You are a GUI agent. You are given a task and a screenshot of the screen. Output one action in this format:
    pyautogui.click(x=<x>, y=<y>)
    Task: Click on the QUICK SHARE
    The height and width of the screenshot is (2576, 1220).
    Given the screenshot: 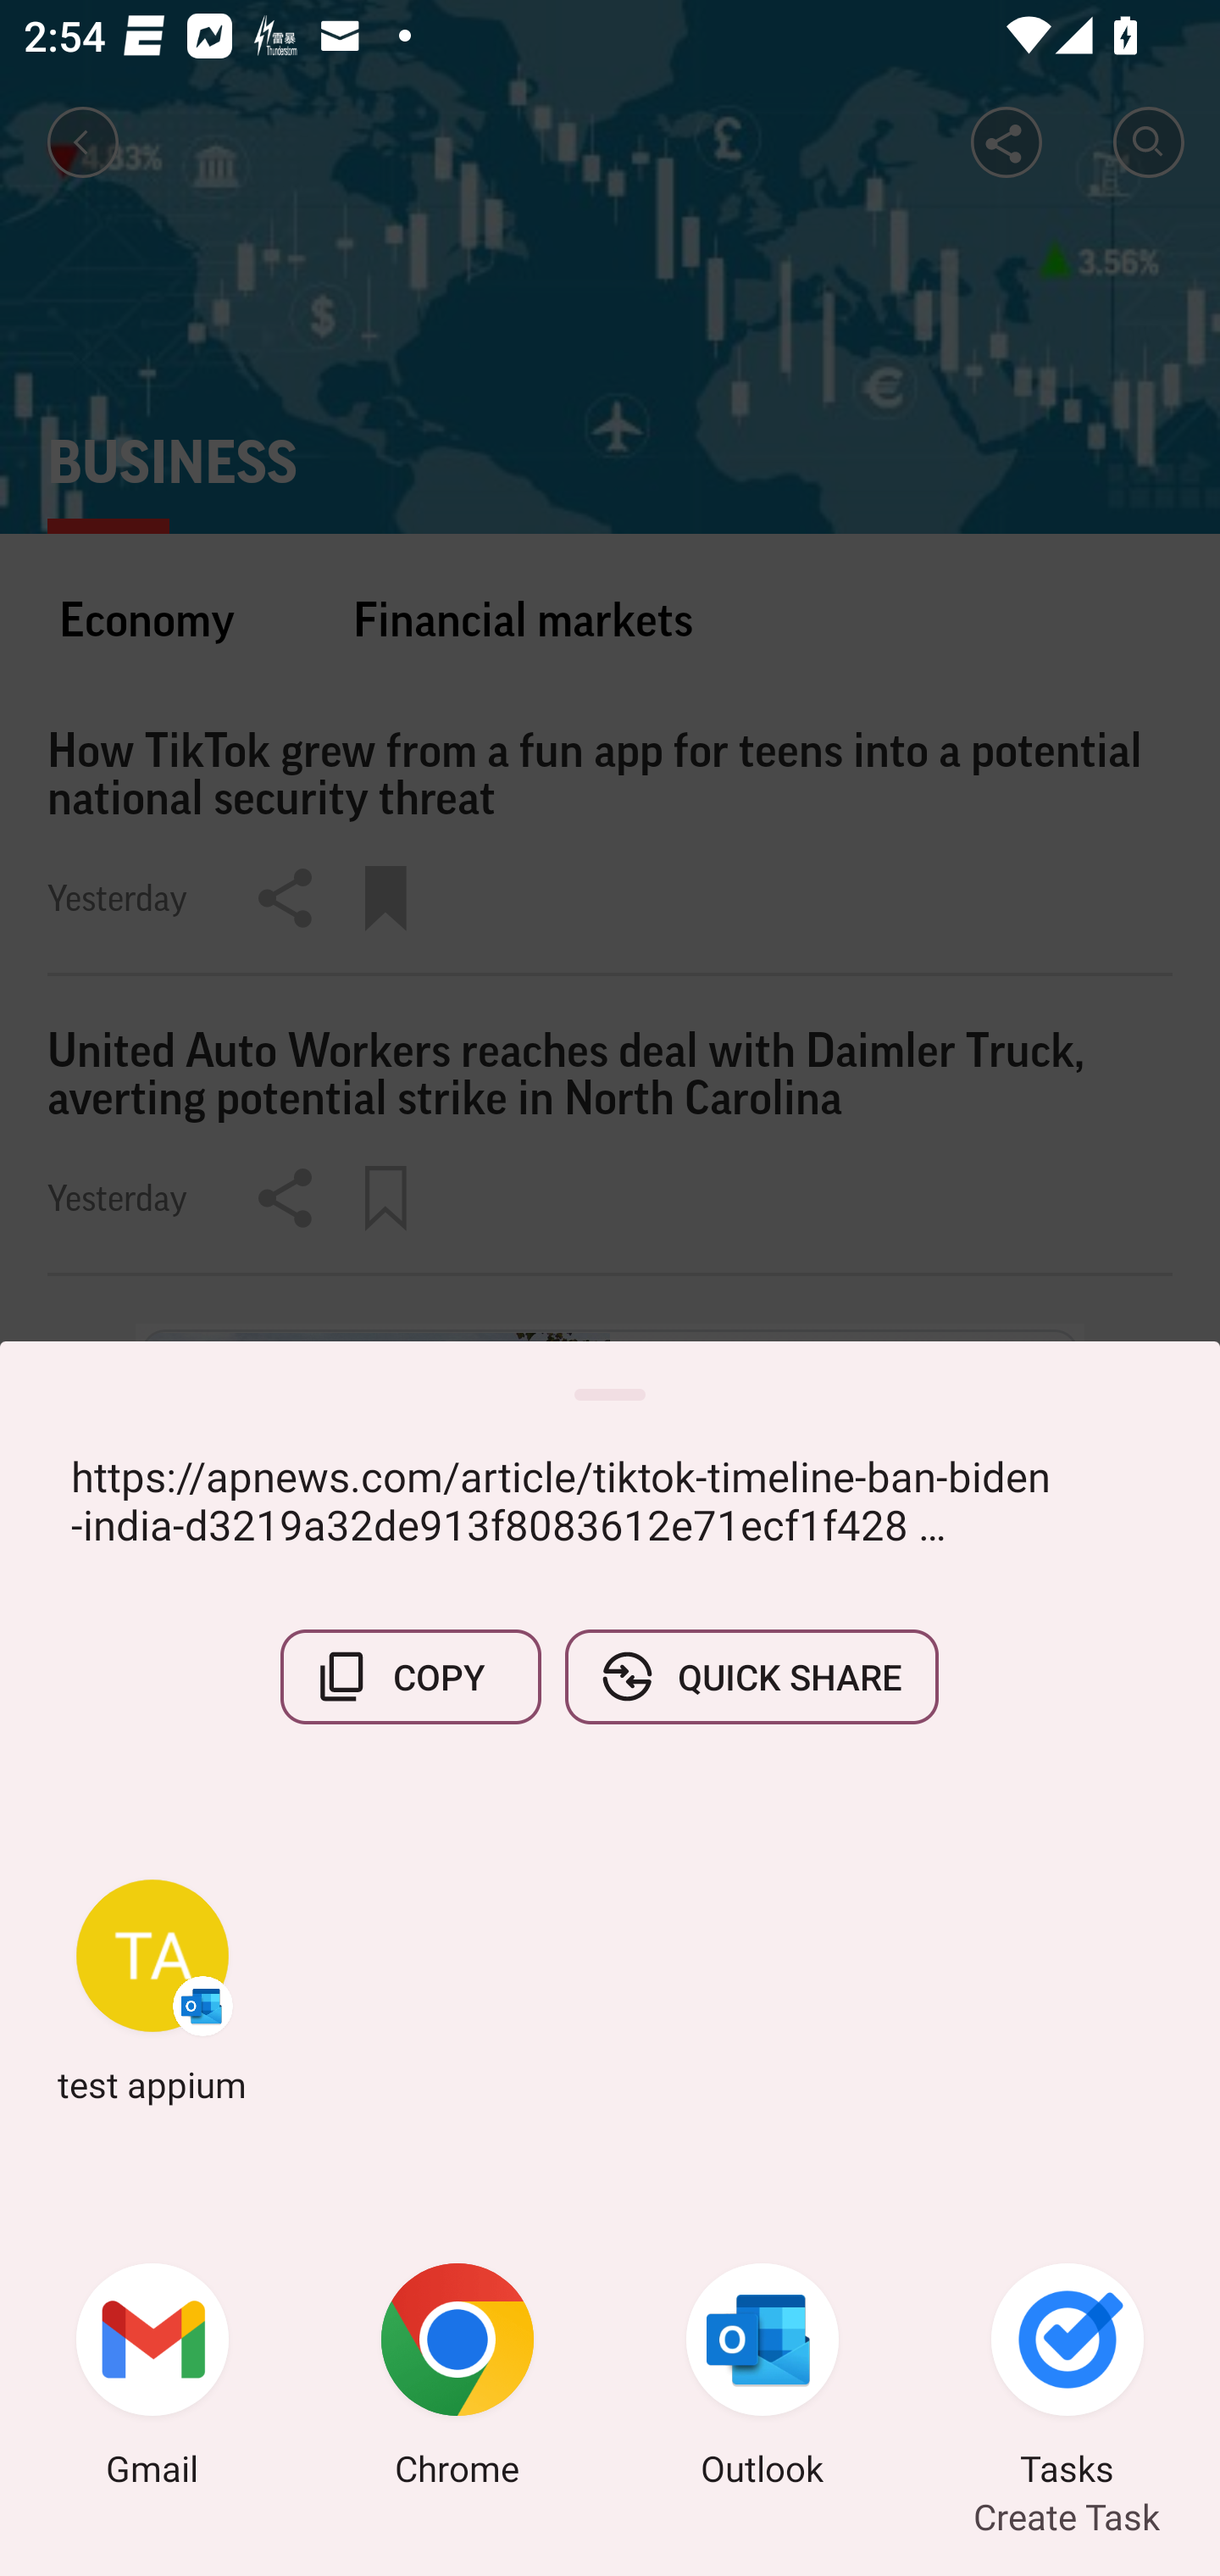 What is the action you would take?
    pyautogui.click(x=751, y=1676)
    